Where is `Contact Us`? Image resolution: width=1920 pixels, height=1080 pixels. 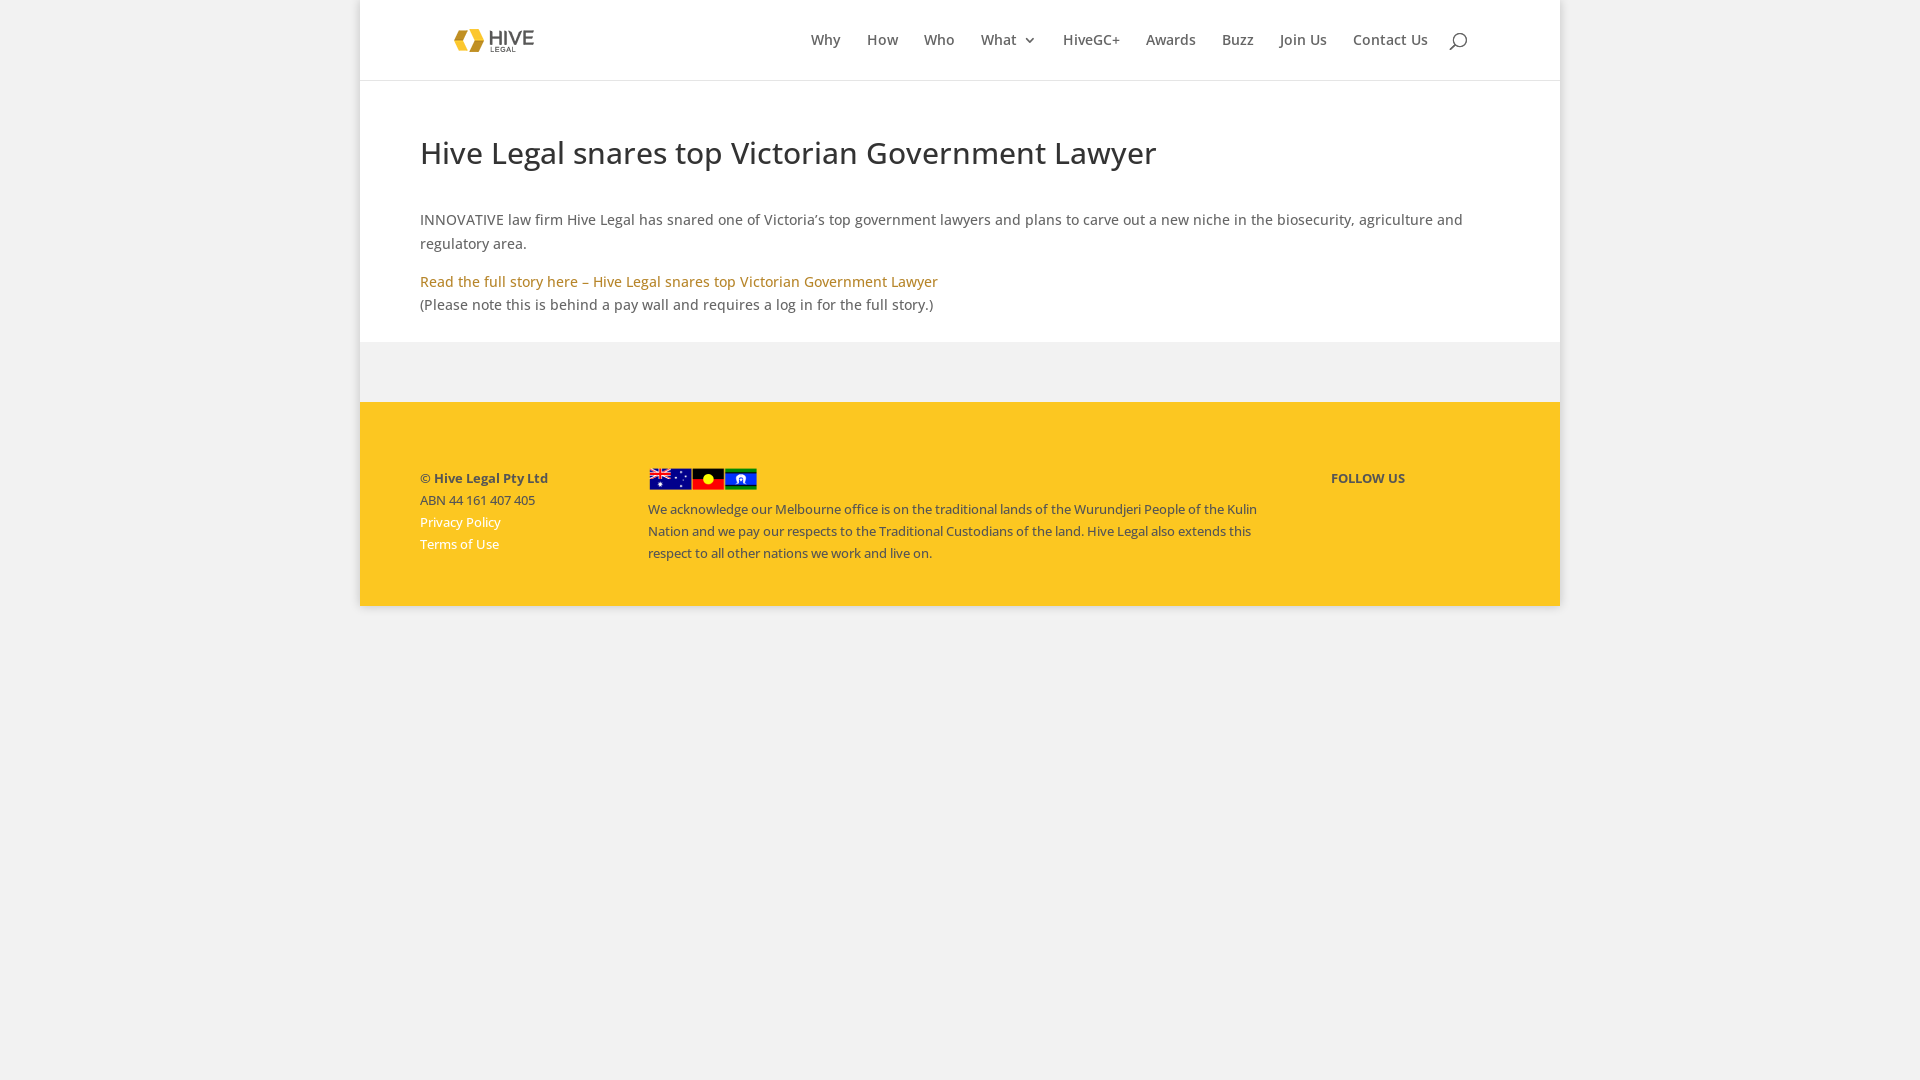
Contact Us is located at coordinates (1390, 56).